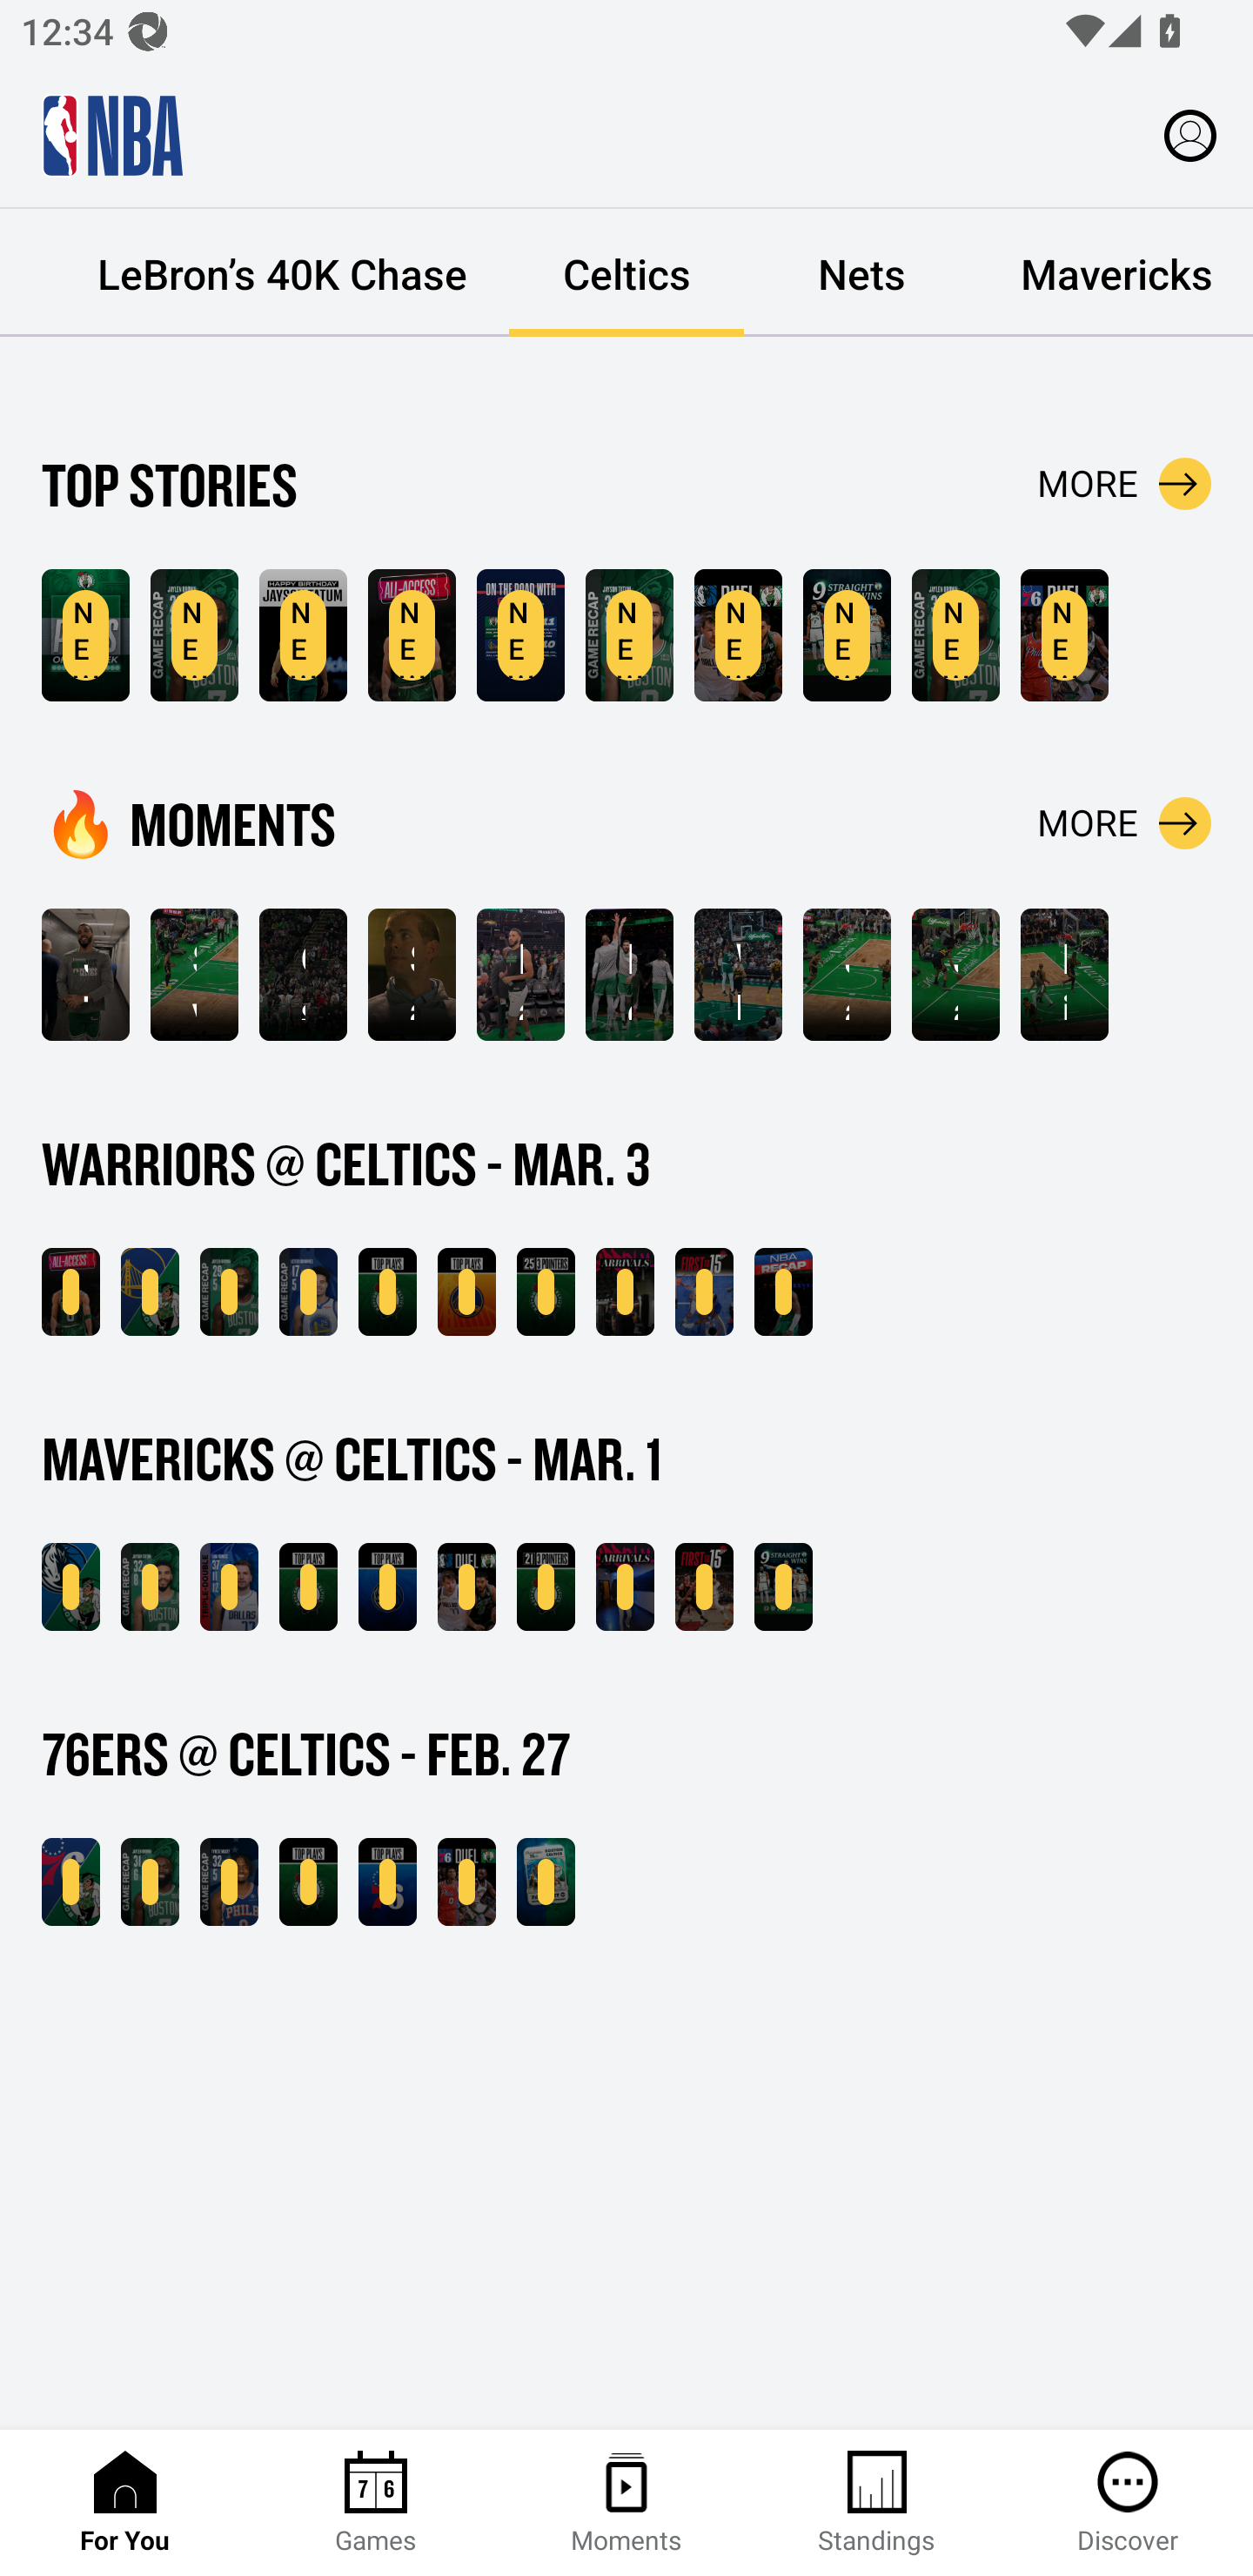  What do you see at coordinates (1116, 273) in the screenshot?
I see `Mavericks` at bounding box center [1116, 273].